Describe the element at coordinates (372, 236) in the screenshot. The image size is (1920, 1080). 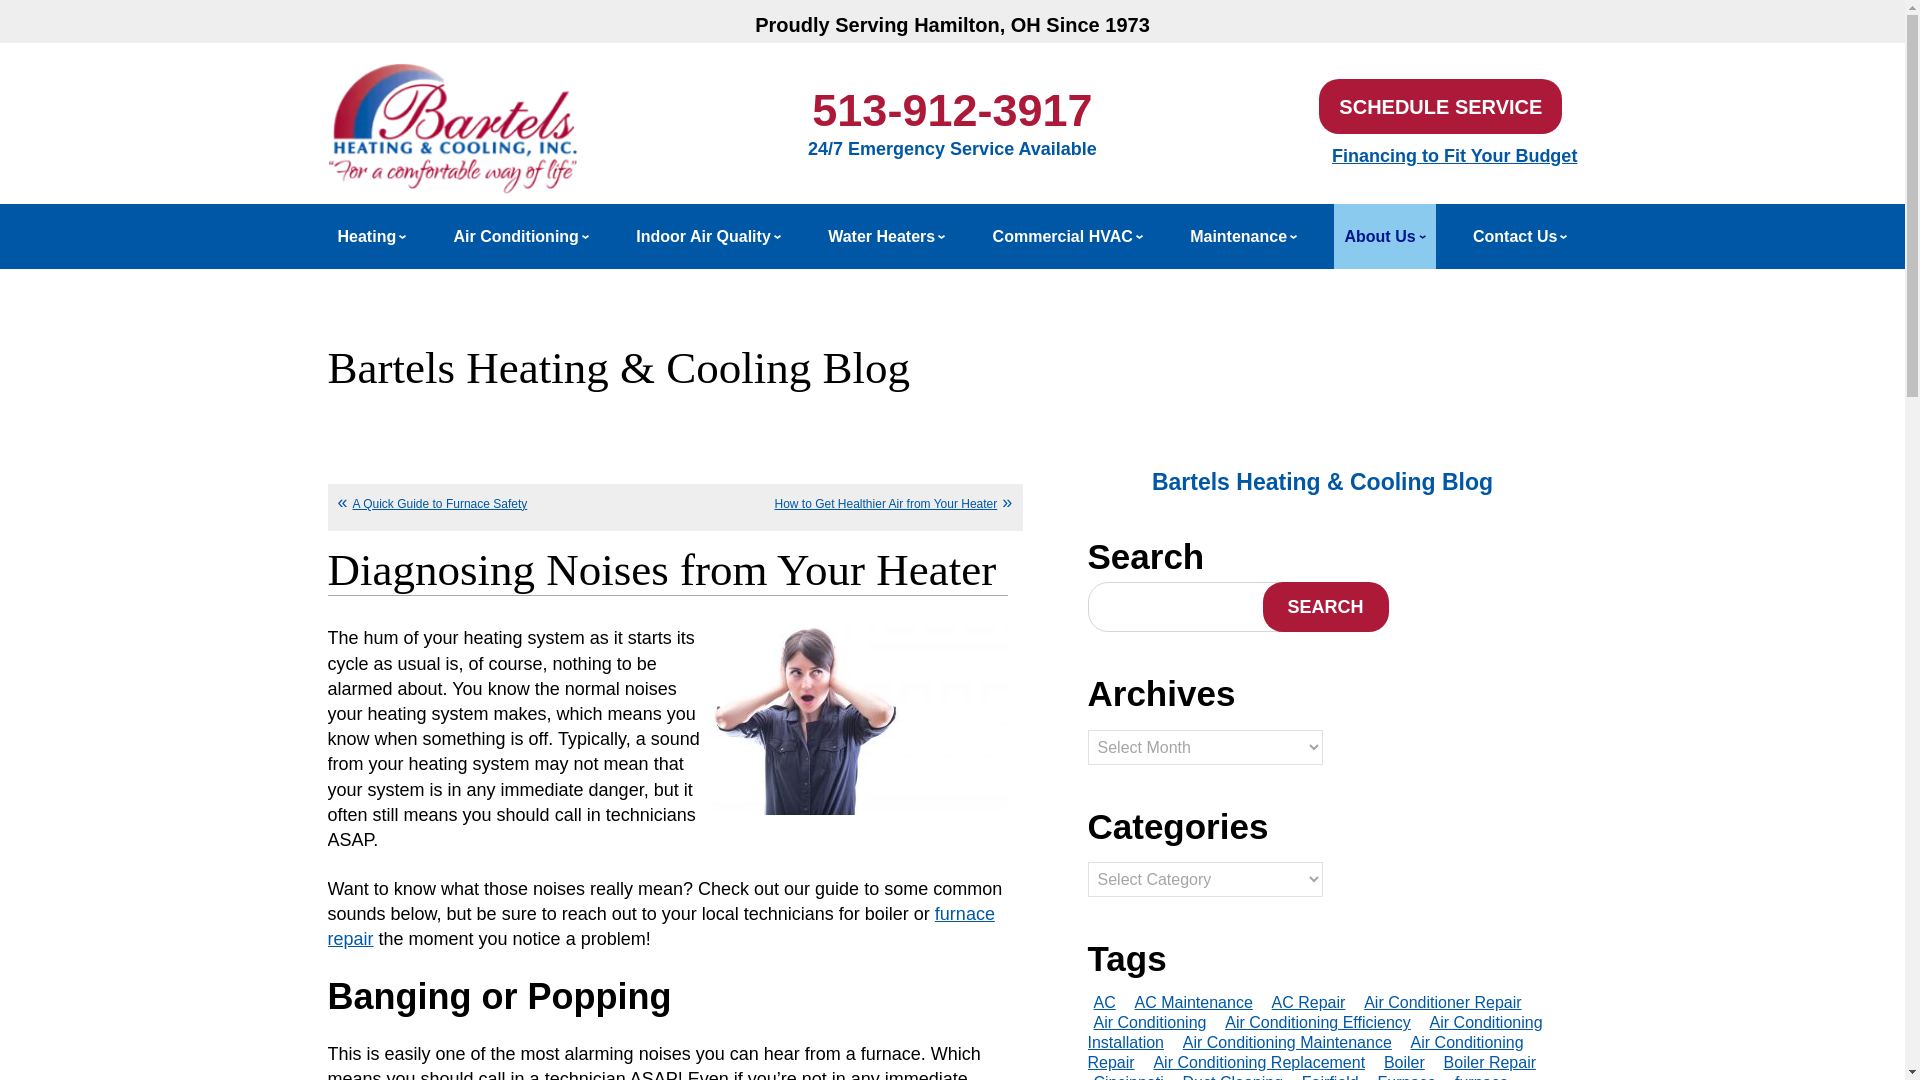
I see `Heating` at that location.